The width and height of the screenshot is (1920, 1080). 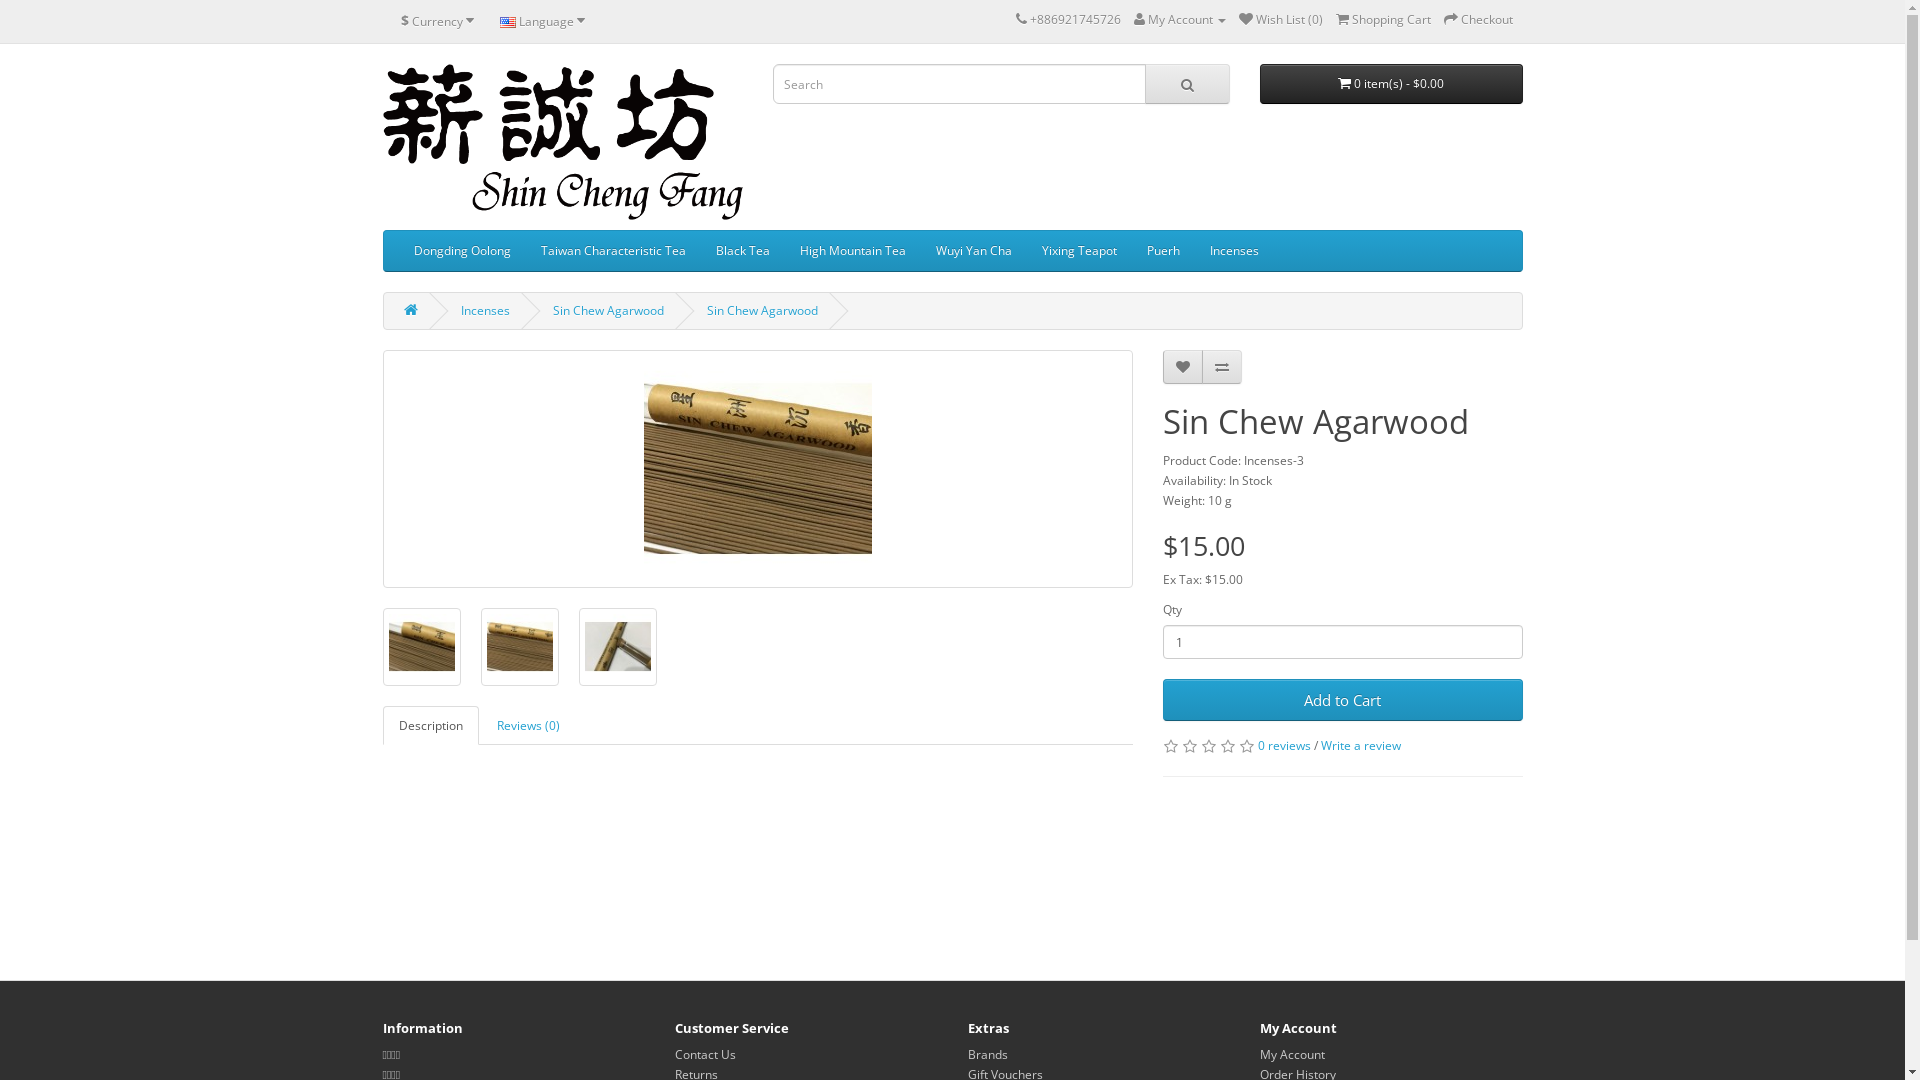 What do you see at coordinates (508, 22) in the screenshot?
I see `English` at bounding box center [508, 22].